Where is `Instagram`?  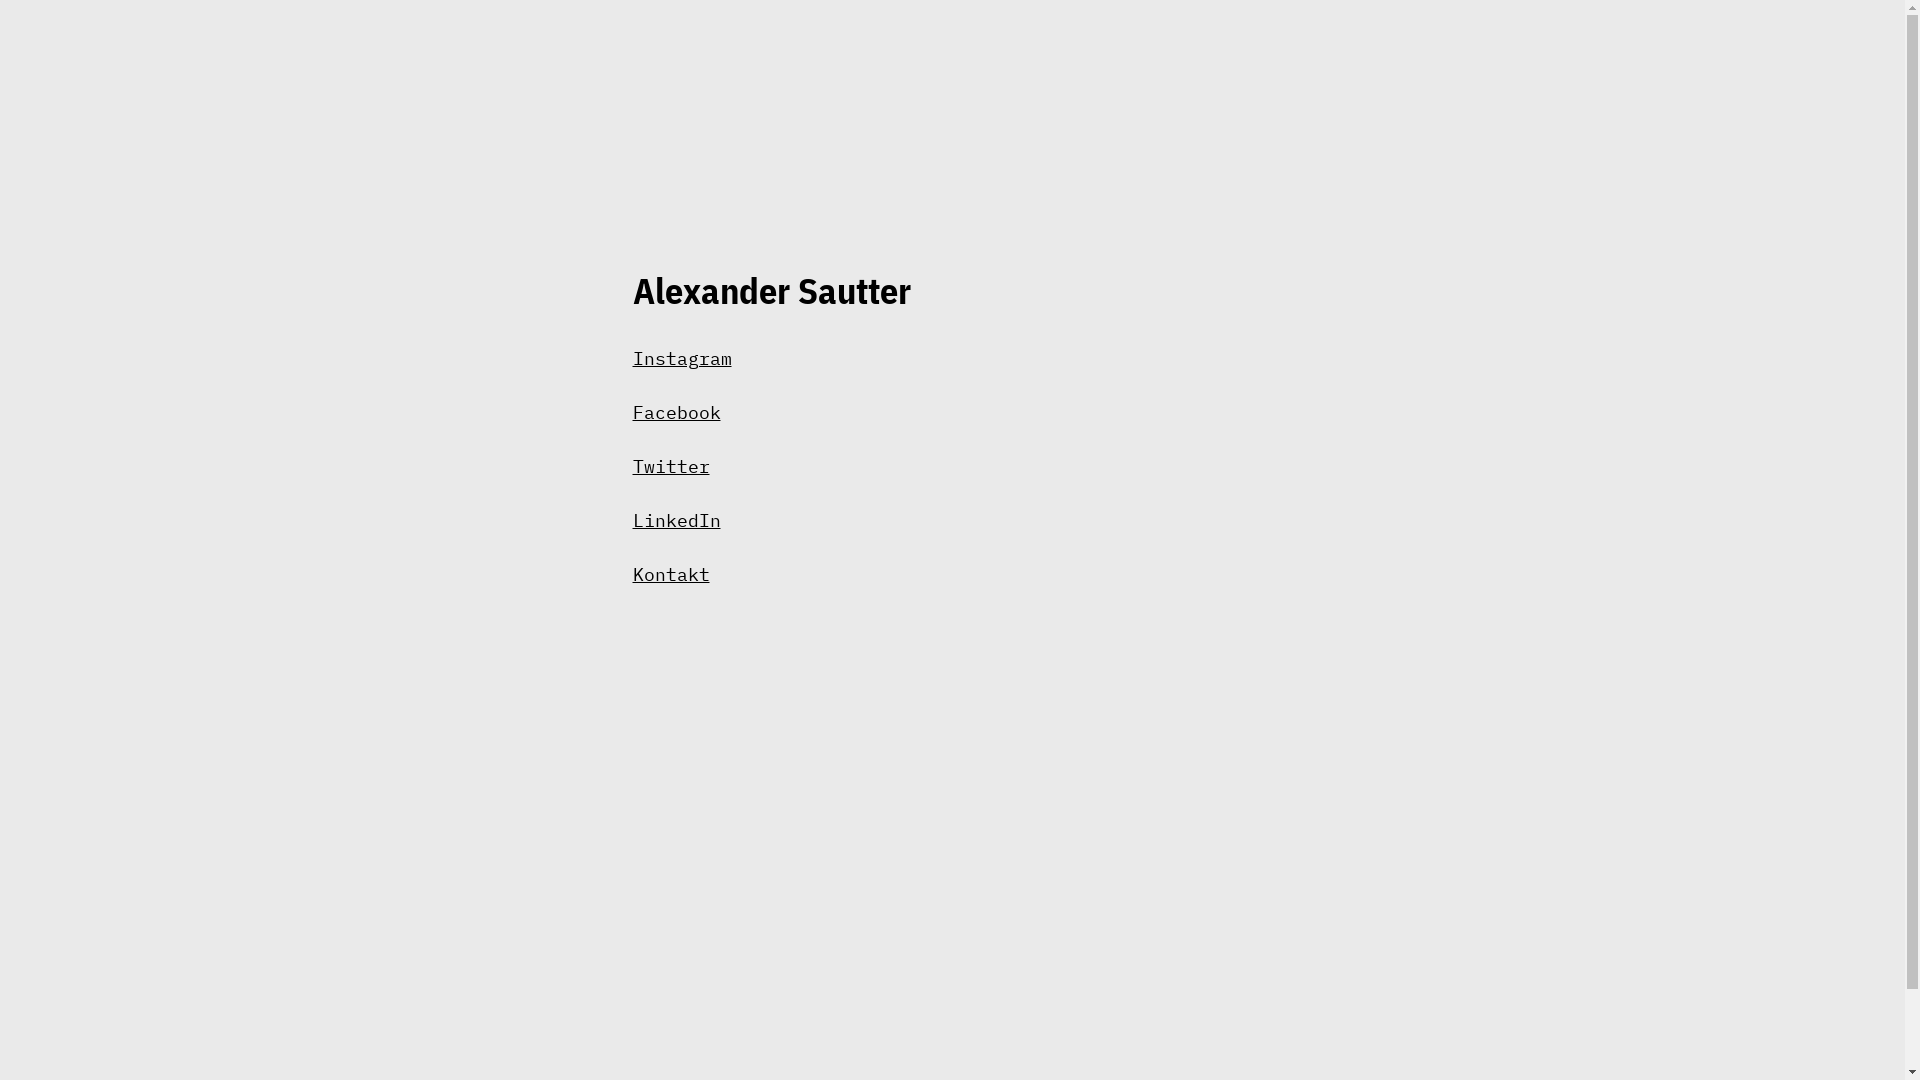 Instagram is located at coordinates (682, 358).